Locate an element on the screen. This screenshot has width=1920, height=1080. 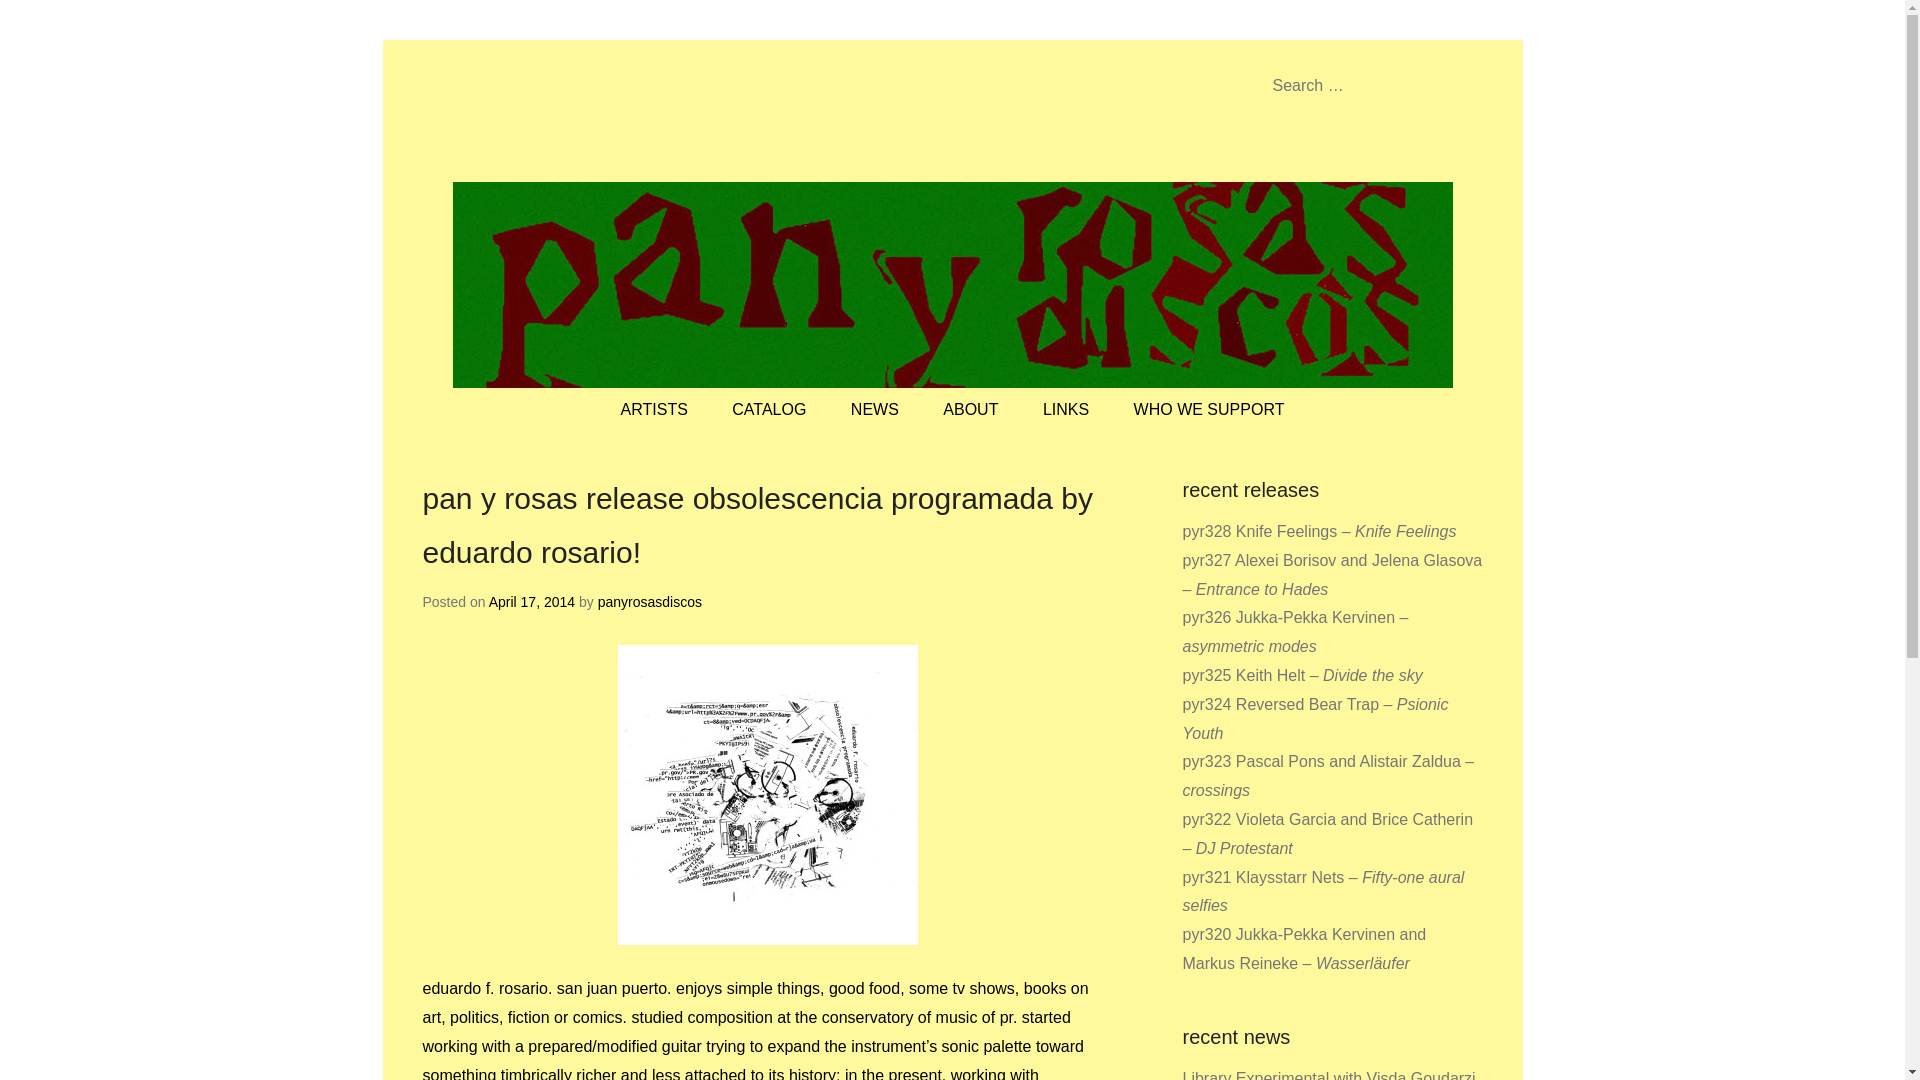
ABOUT is located at coordinates (970, 410).